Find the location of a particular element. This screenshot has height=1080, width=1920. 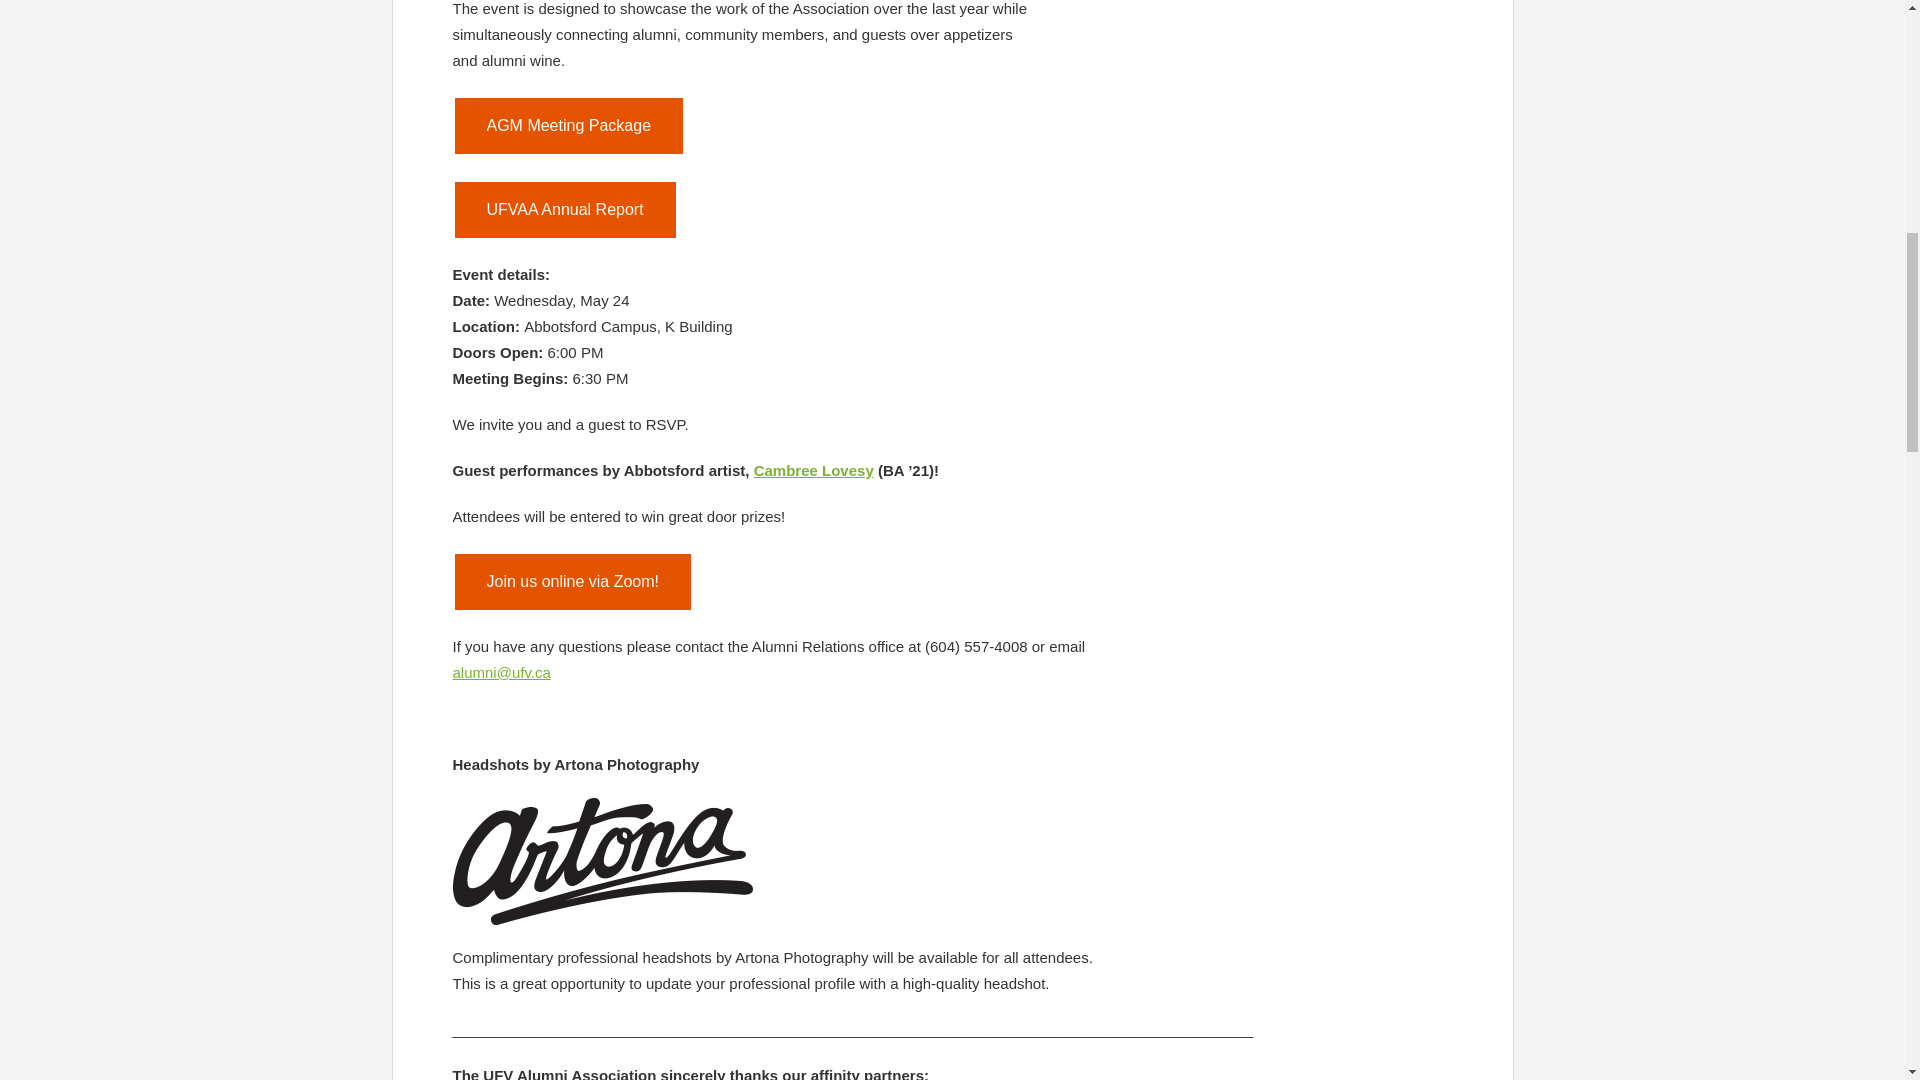

AGM Meeting Package is located at coordinates (568, 126).